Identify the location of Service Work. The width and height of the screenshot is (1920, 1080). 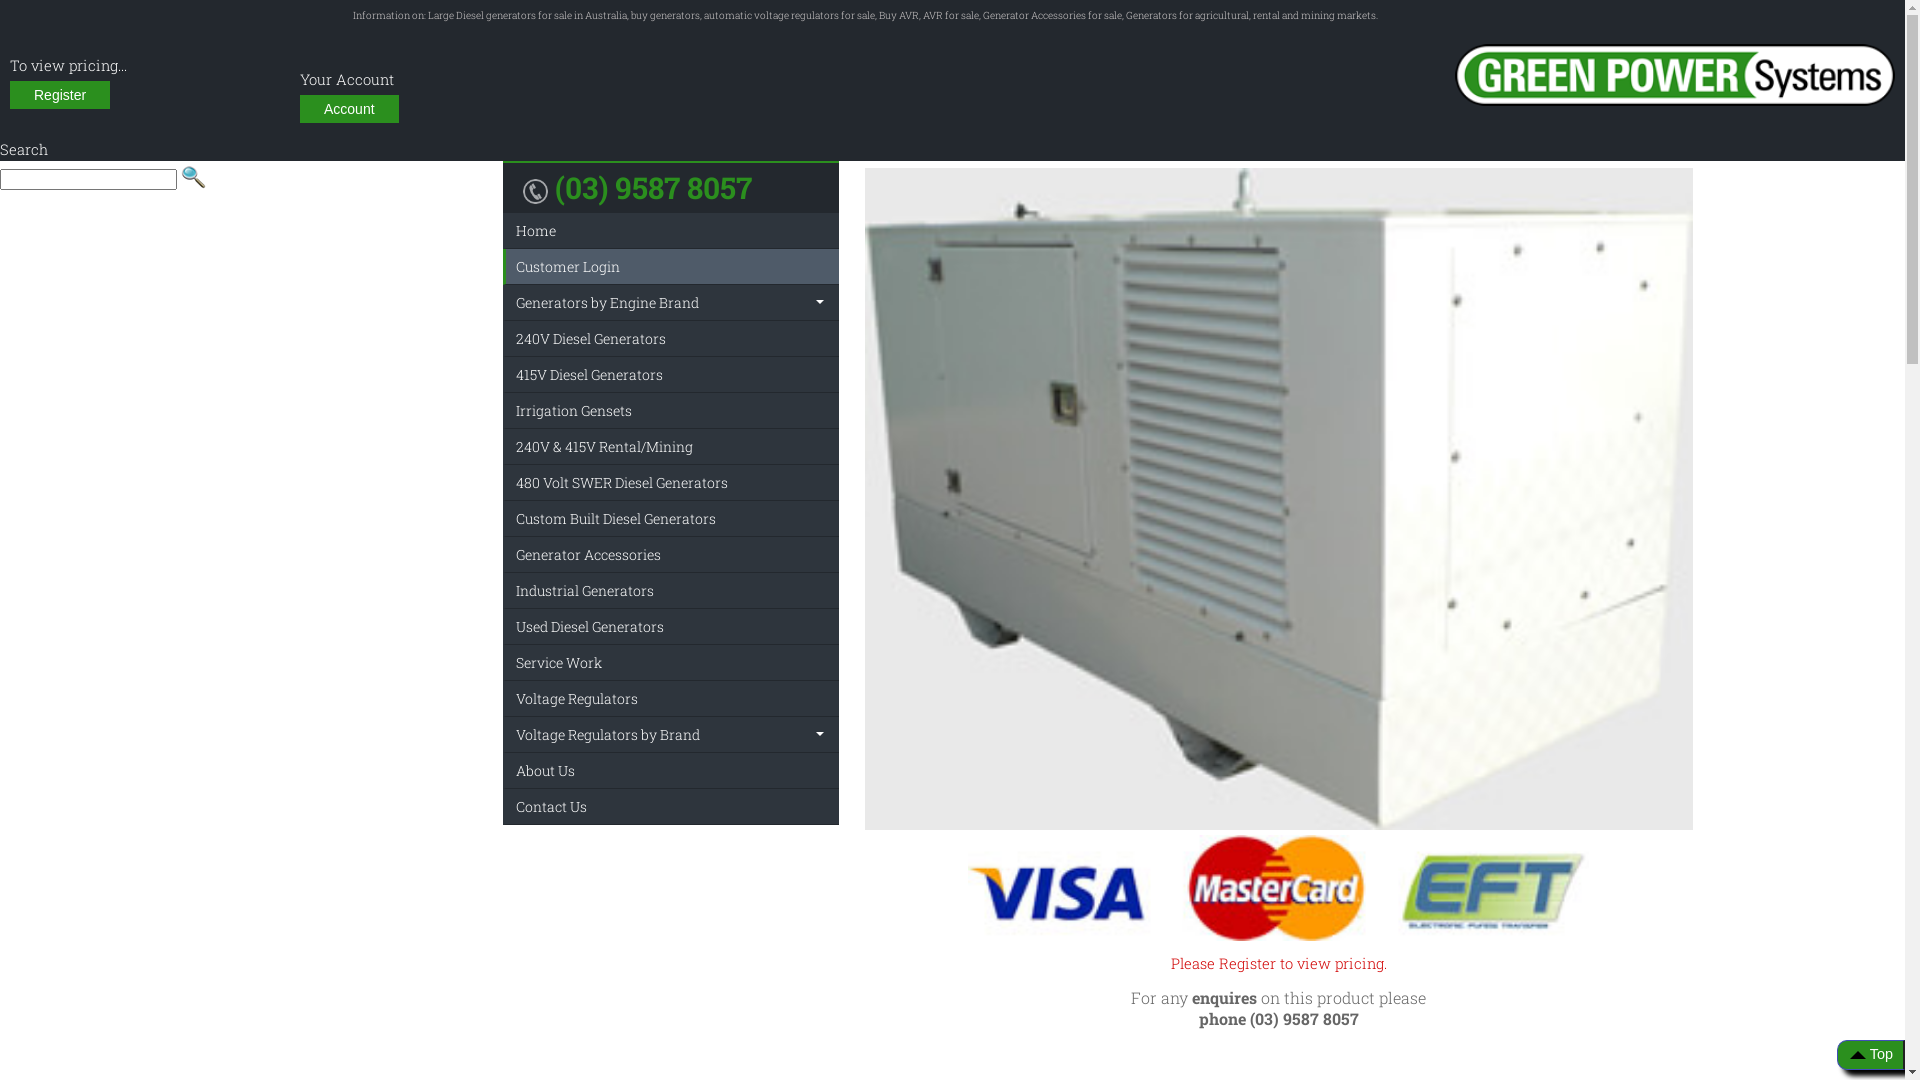
(559, 662).